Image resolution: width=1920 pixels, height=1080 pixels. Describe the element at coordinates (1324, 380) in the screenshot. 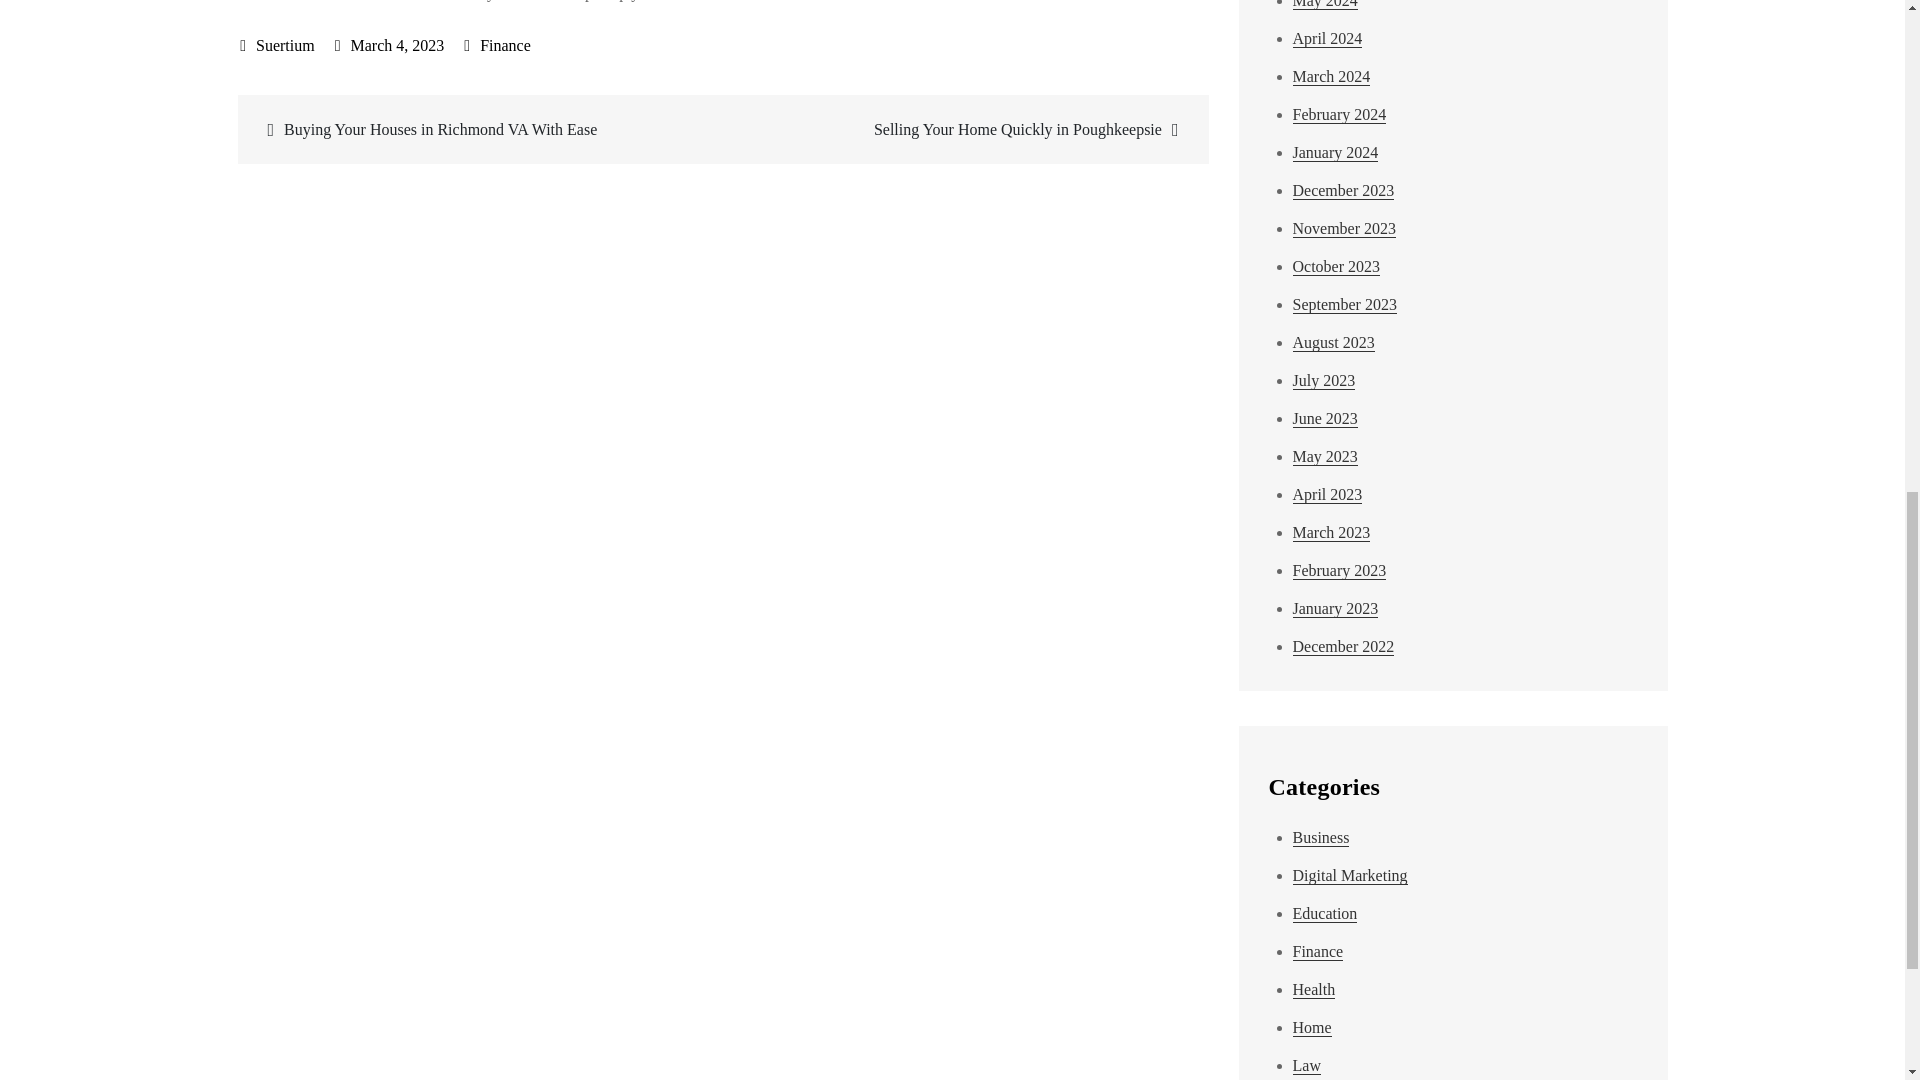

I see `July 2023` at that location.